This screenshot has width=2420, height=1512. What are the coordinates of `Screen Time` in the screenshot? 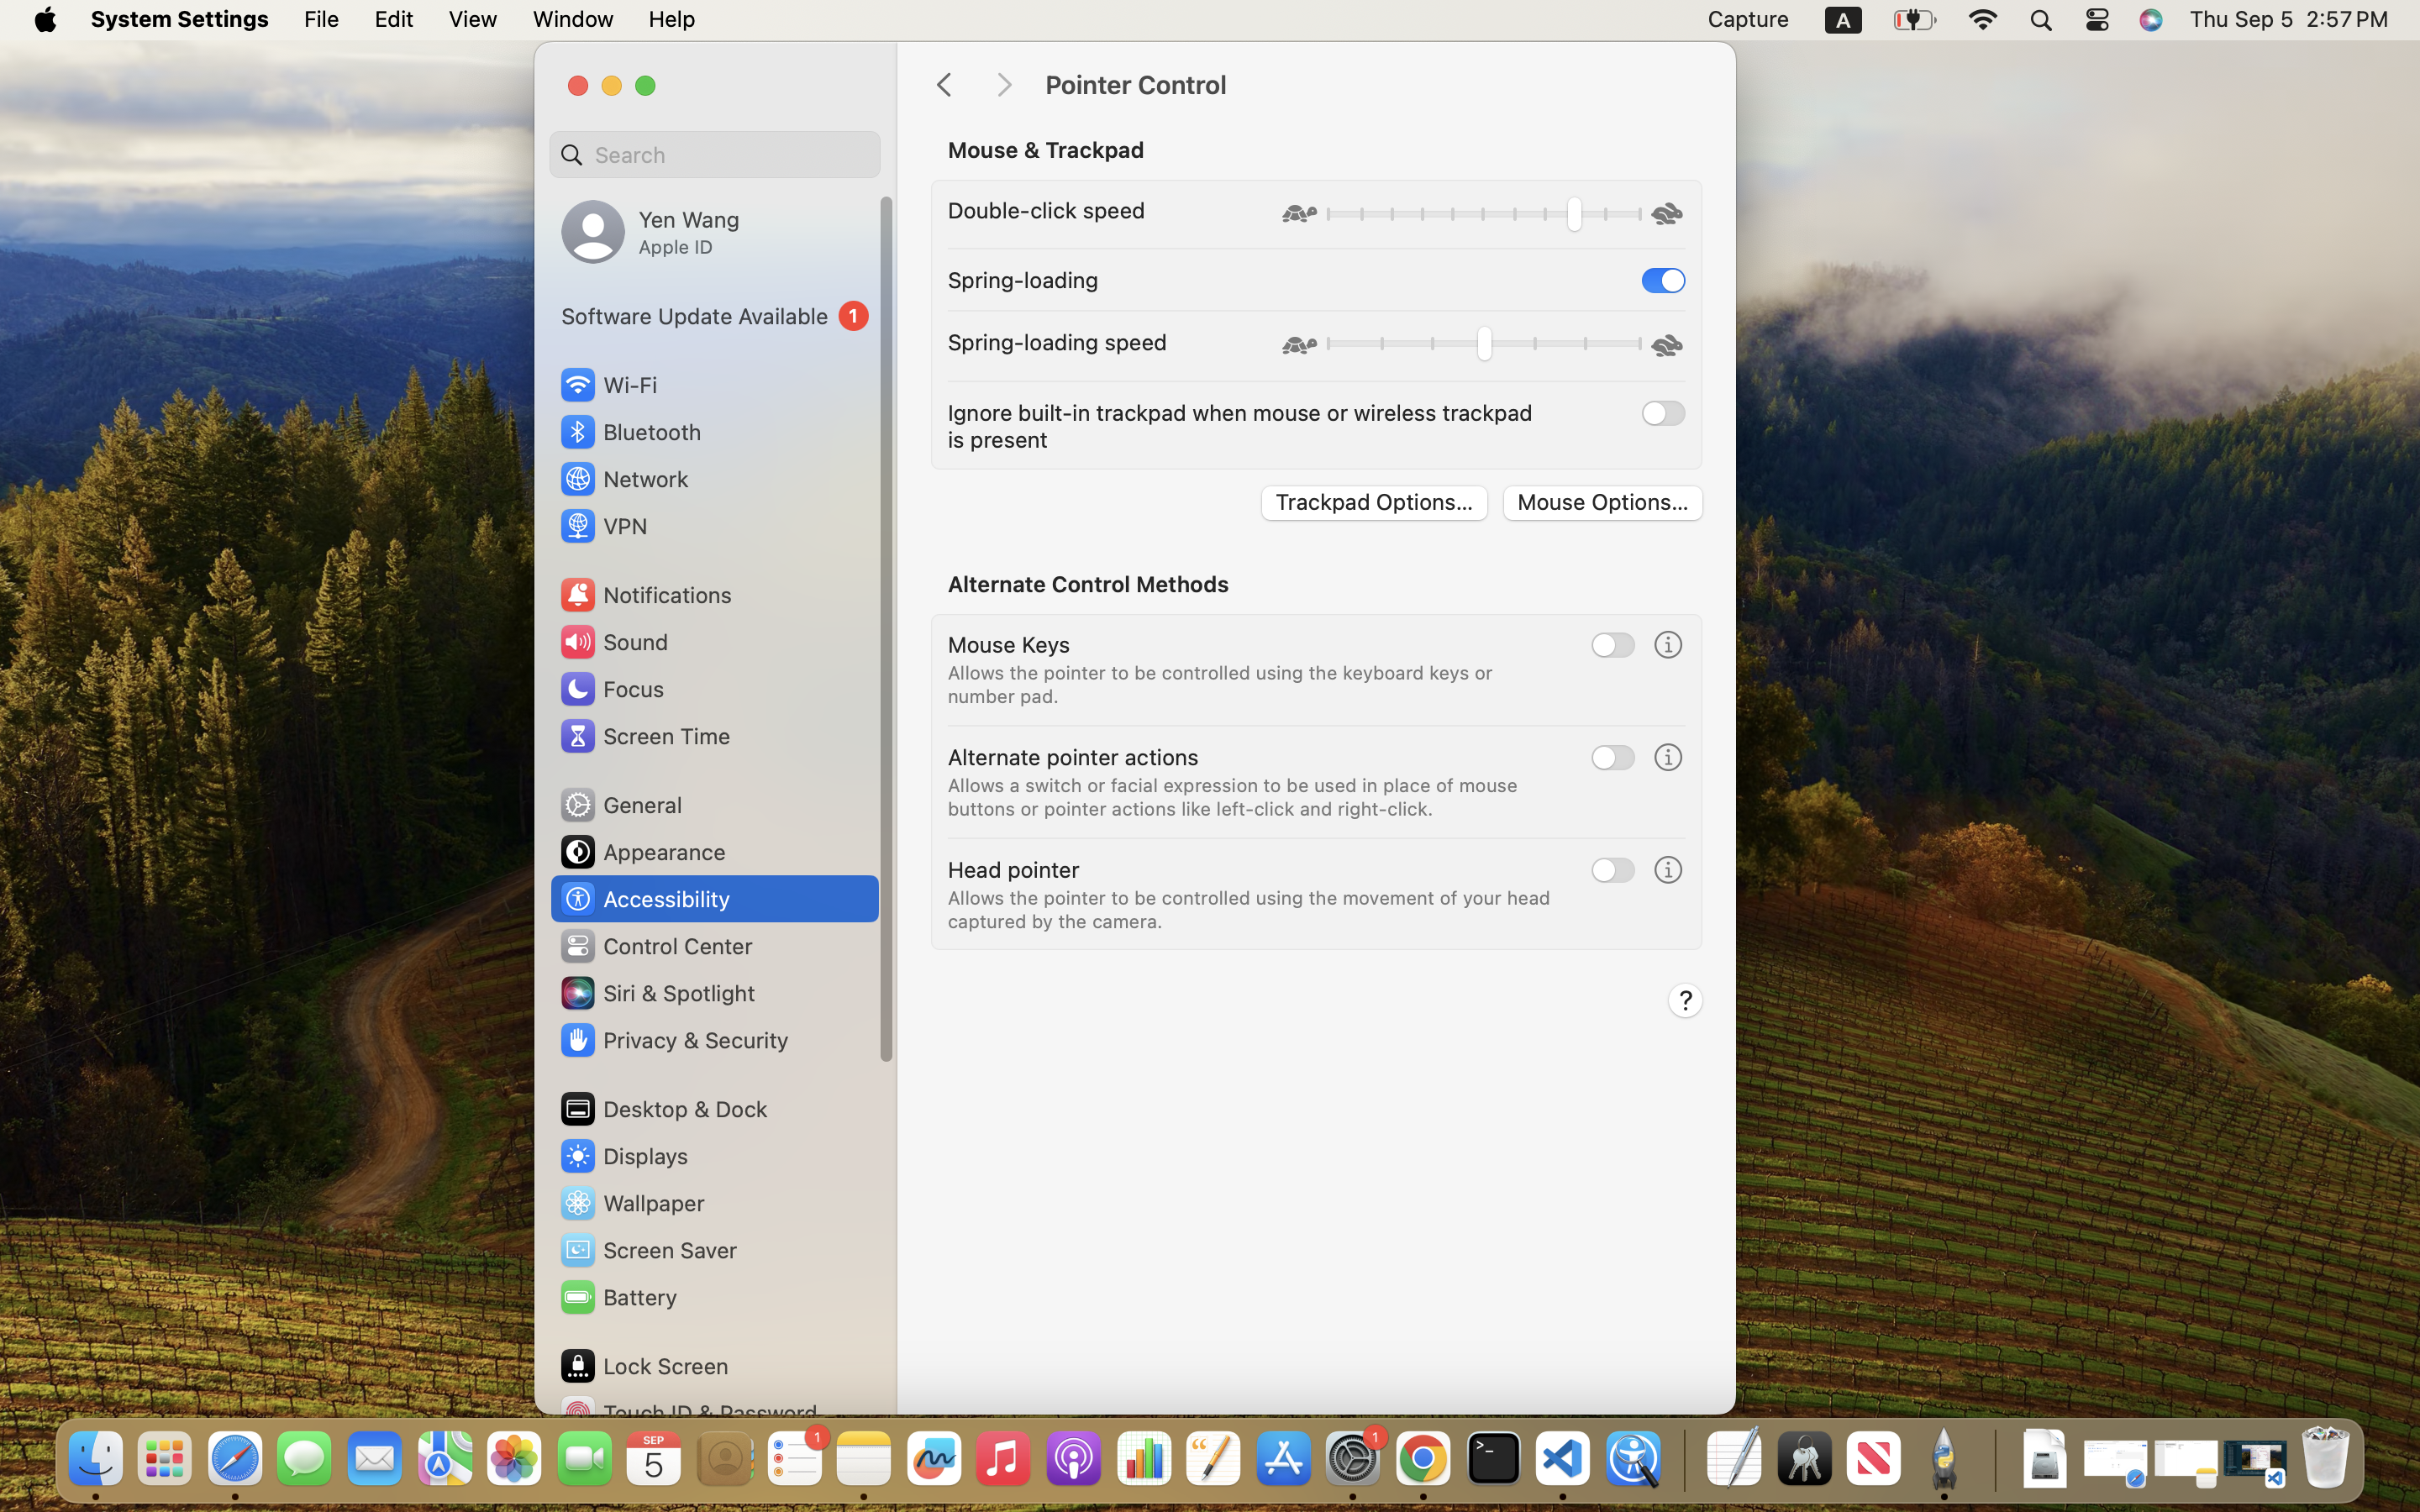 It's located at (644, 736).